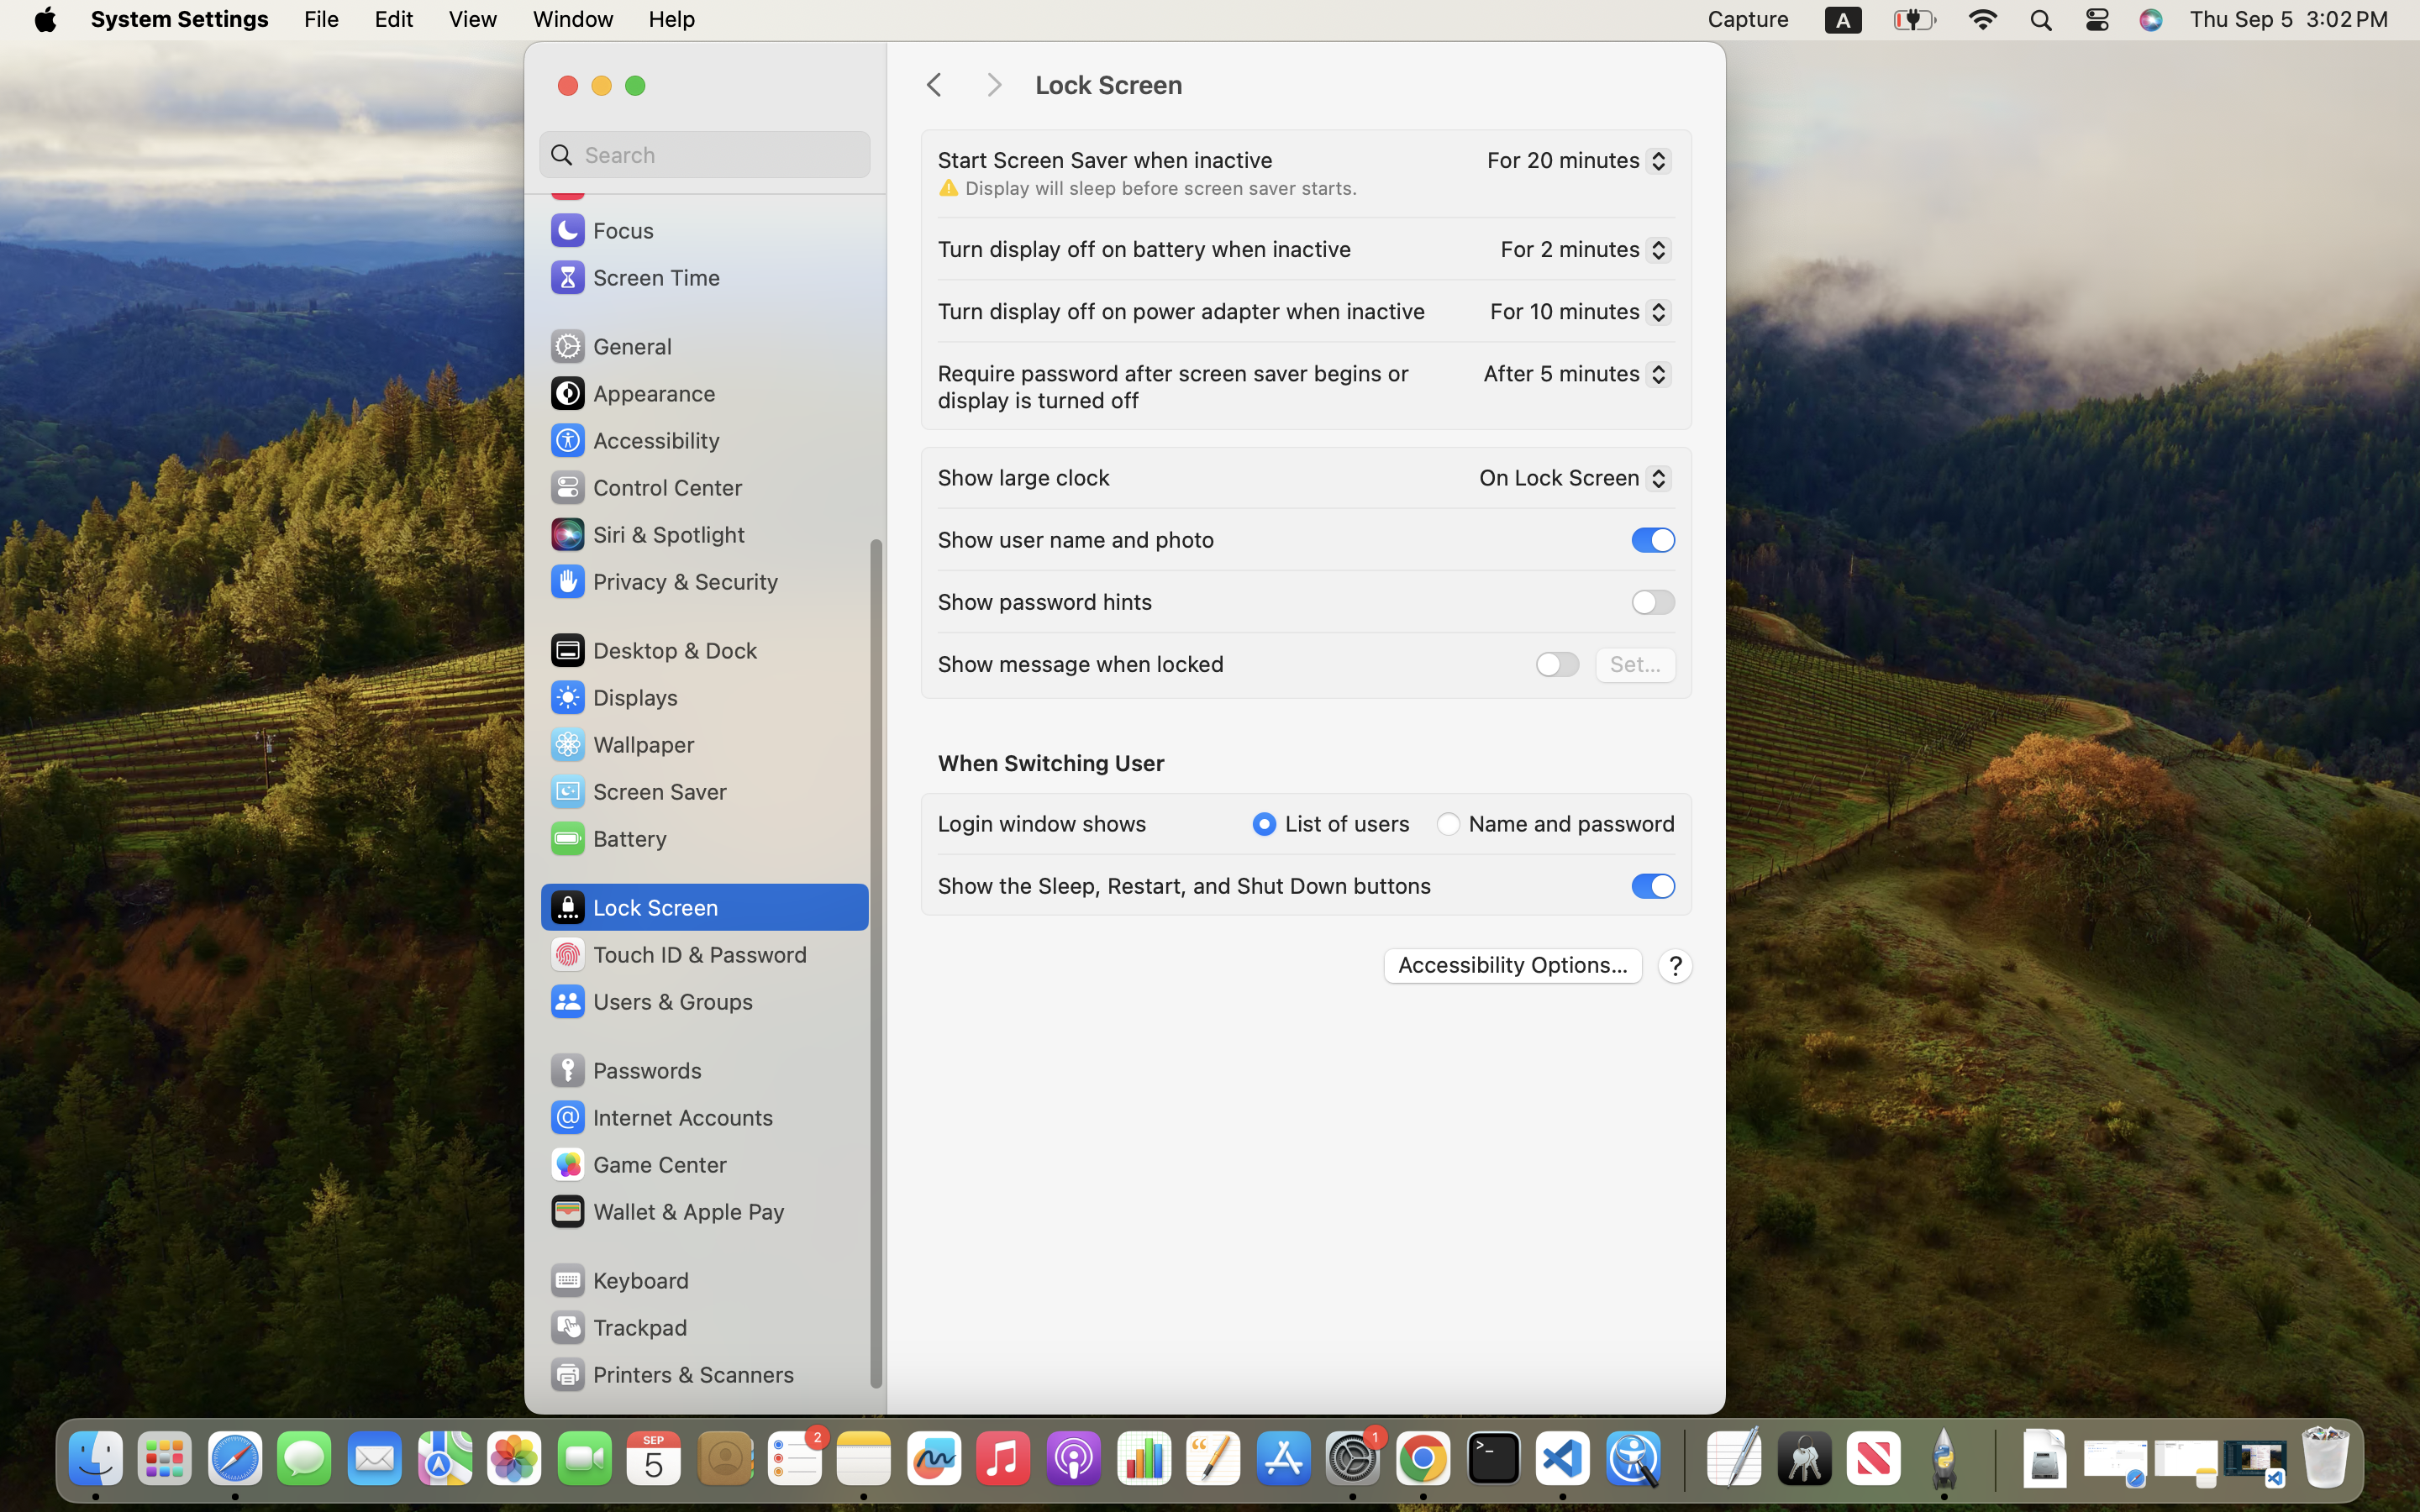 This screenshot has width=2420, height=1512. I want to click on Users & Groups, so click(650, 1001).